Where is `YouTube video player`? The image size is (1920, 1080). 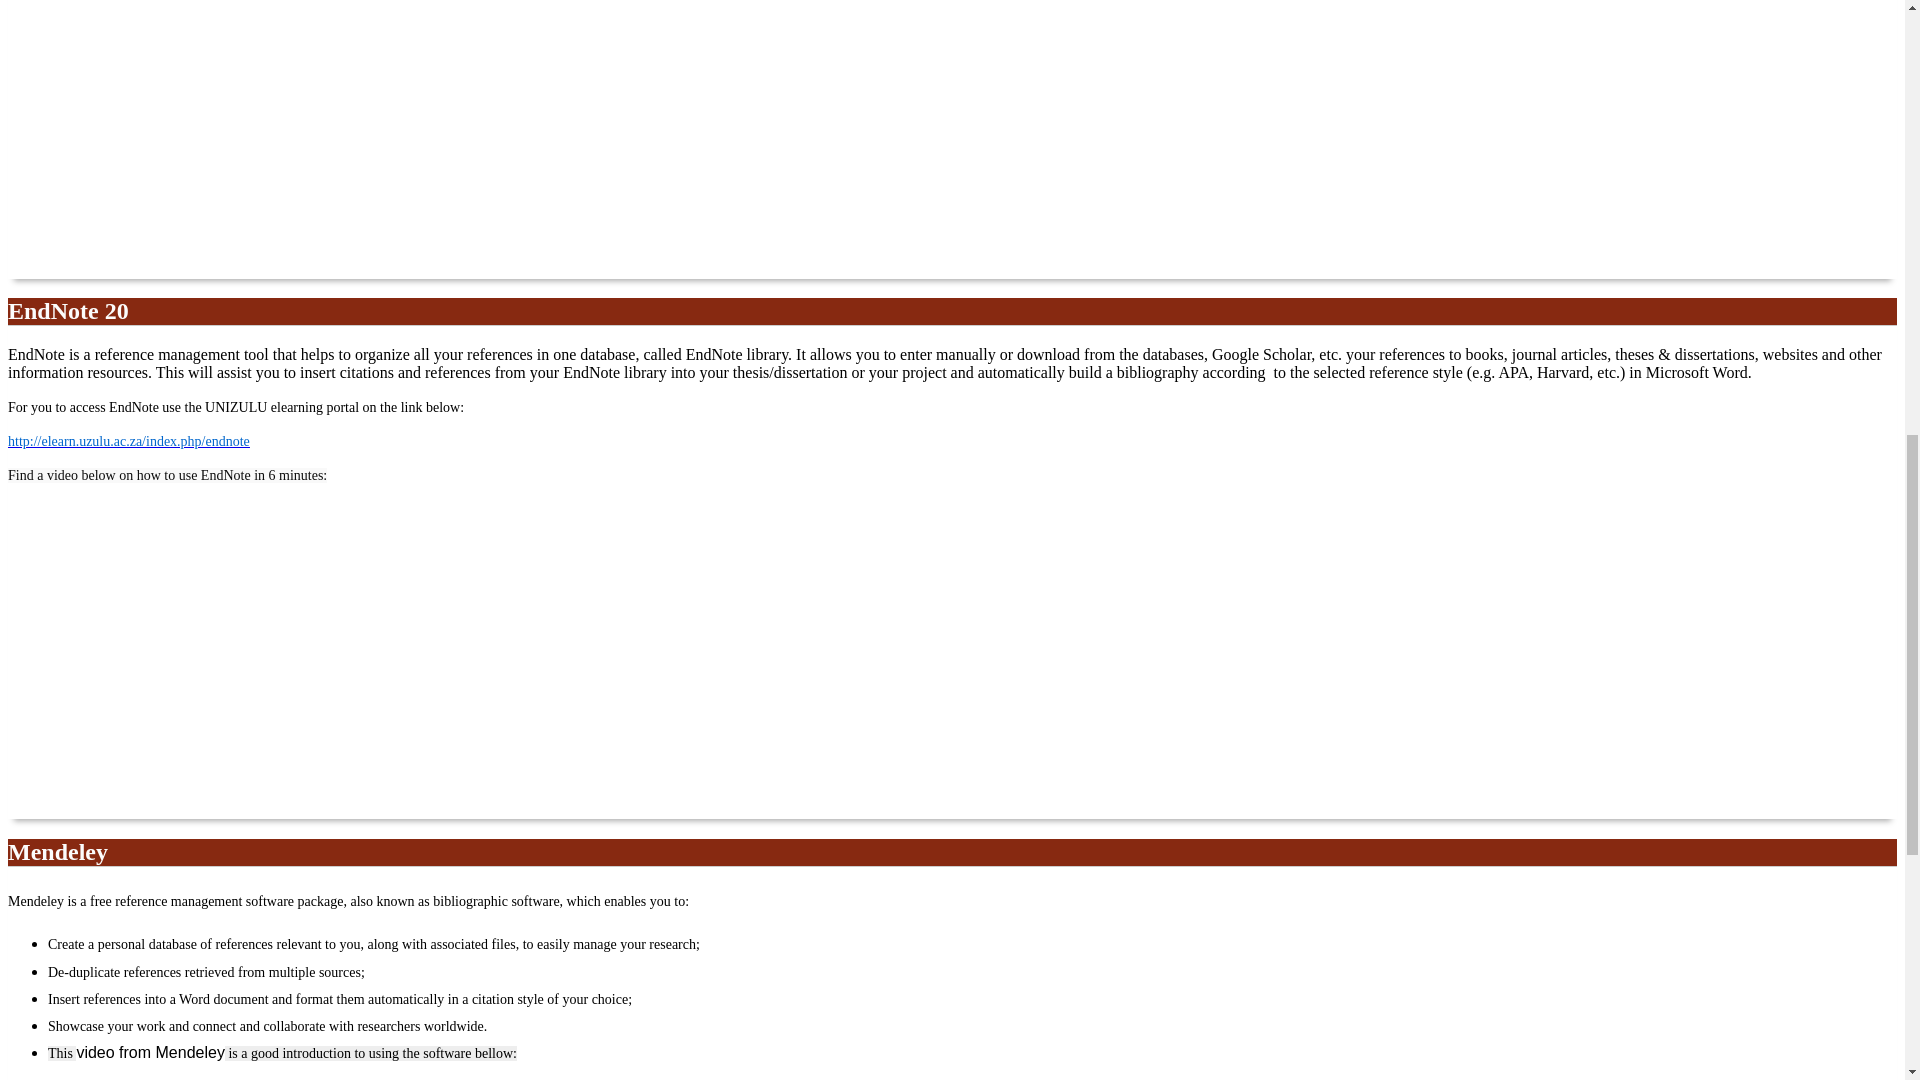 YouTube video player is located at coordinates (288, 658).